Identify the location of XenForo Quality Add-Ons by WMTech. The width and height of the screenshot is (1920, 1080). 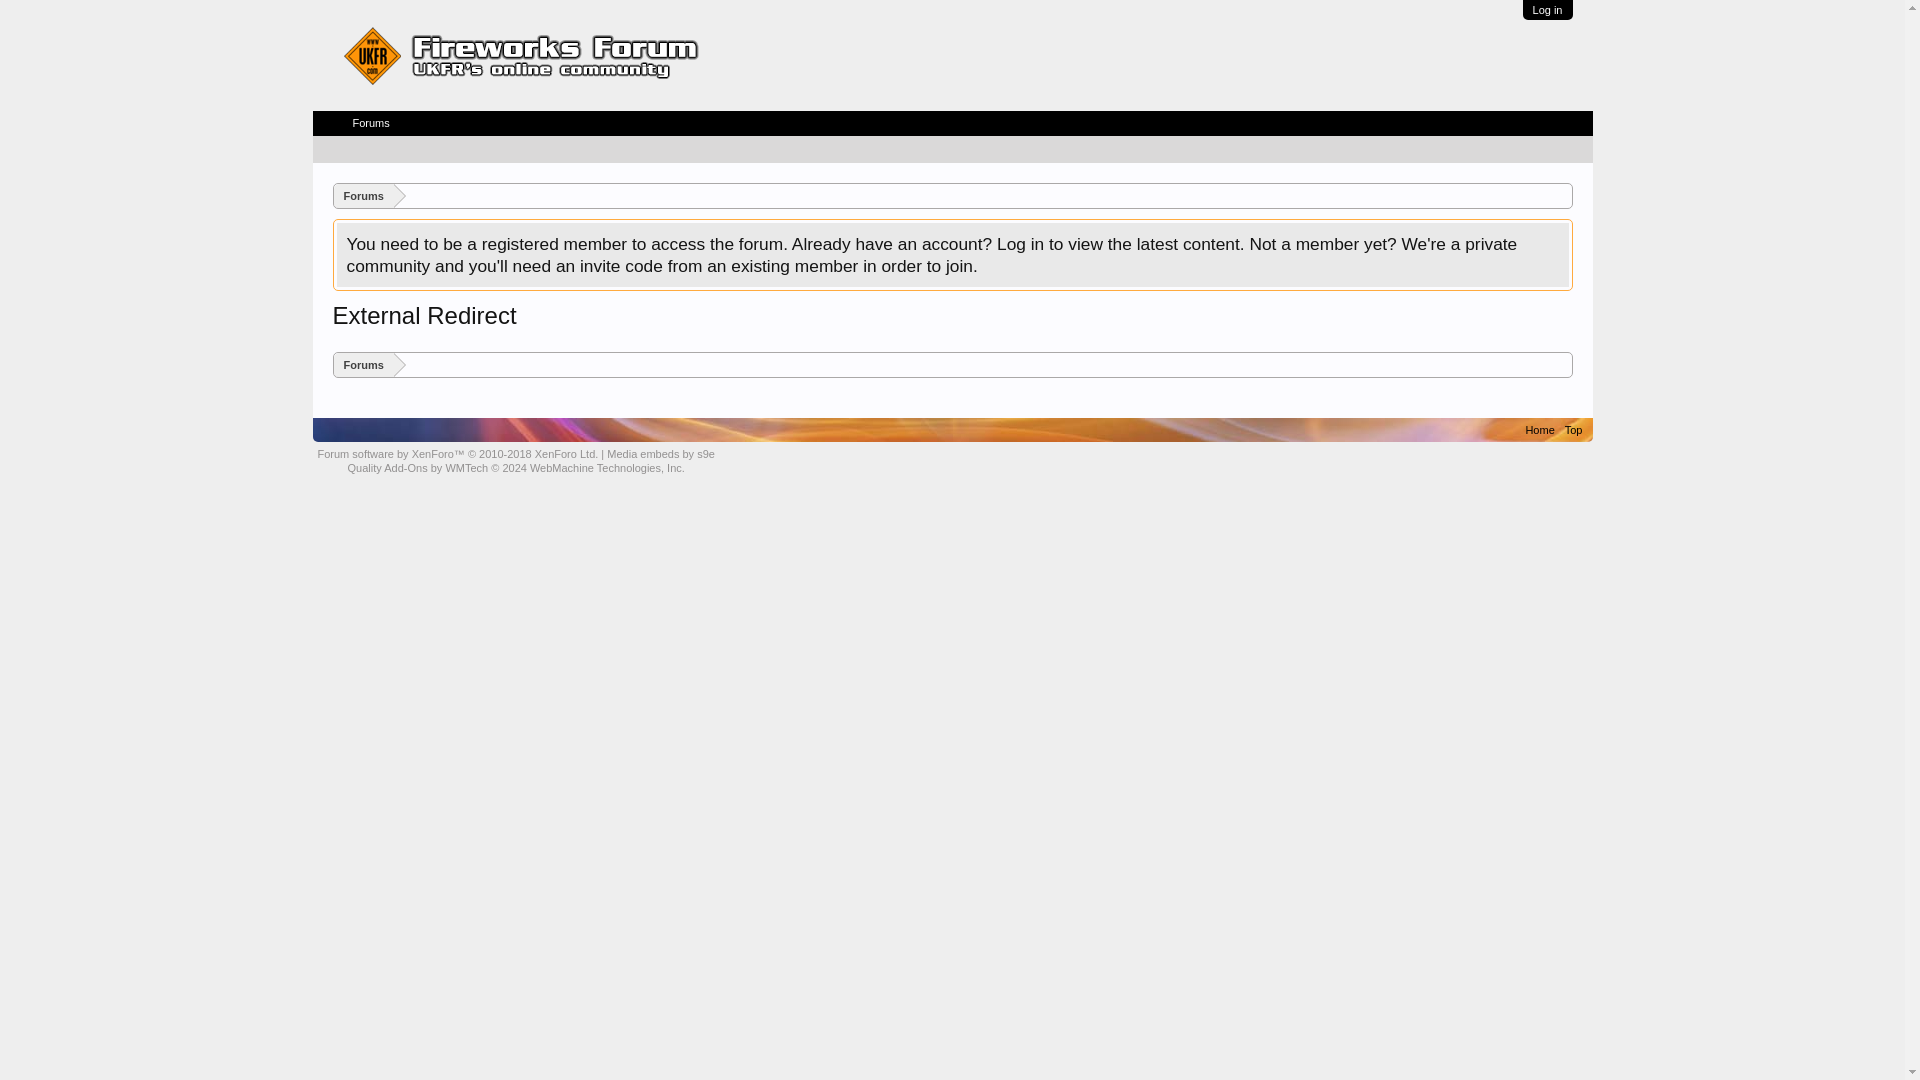
(516, 468).